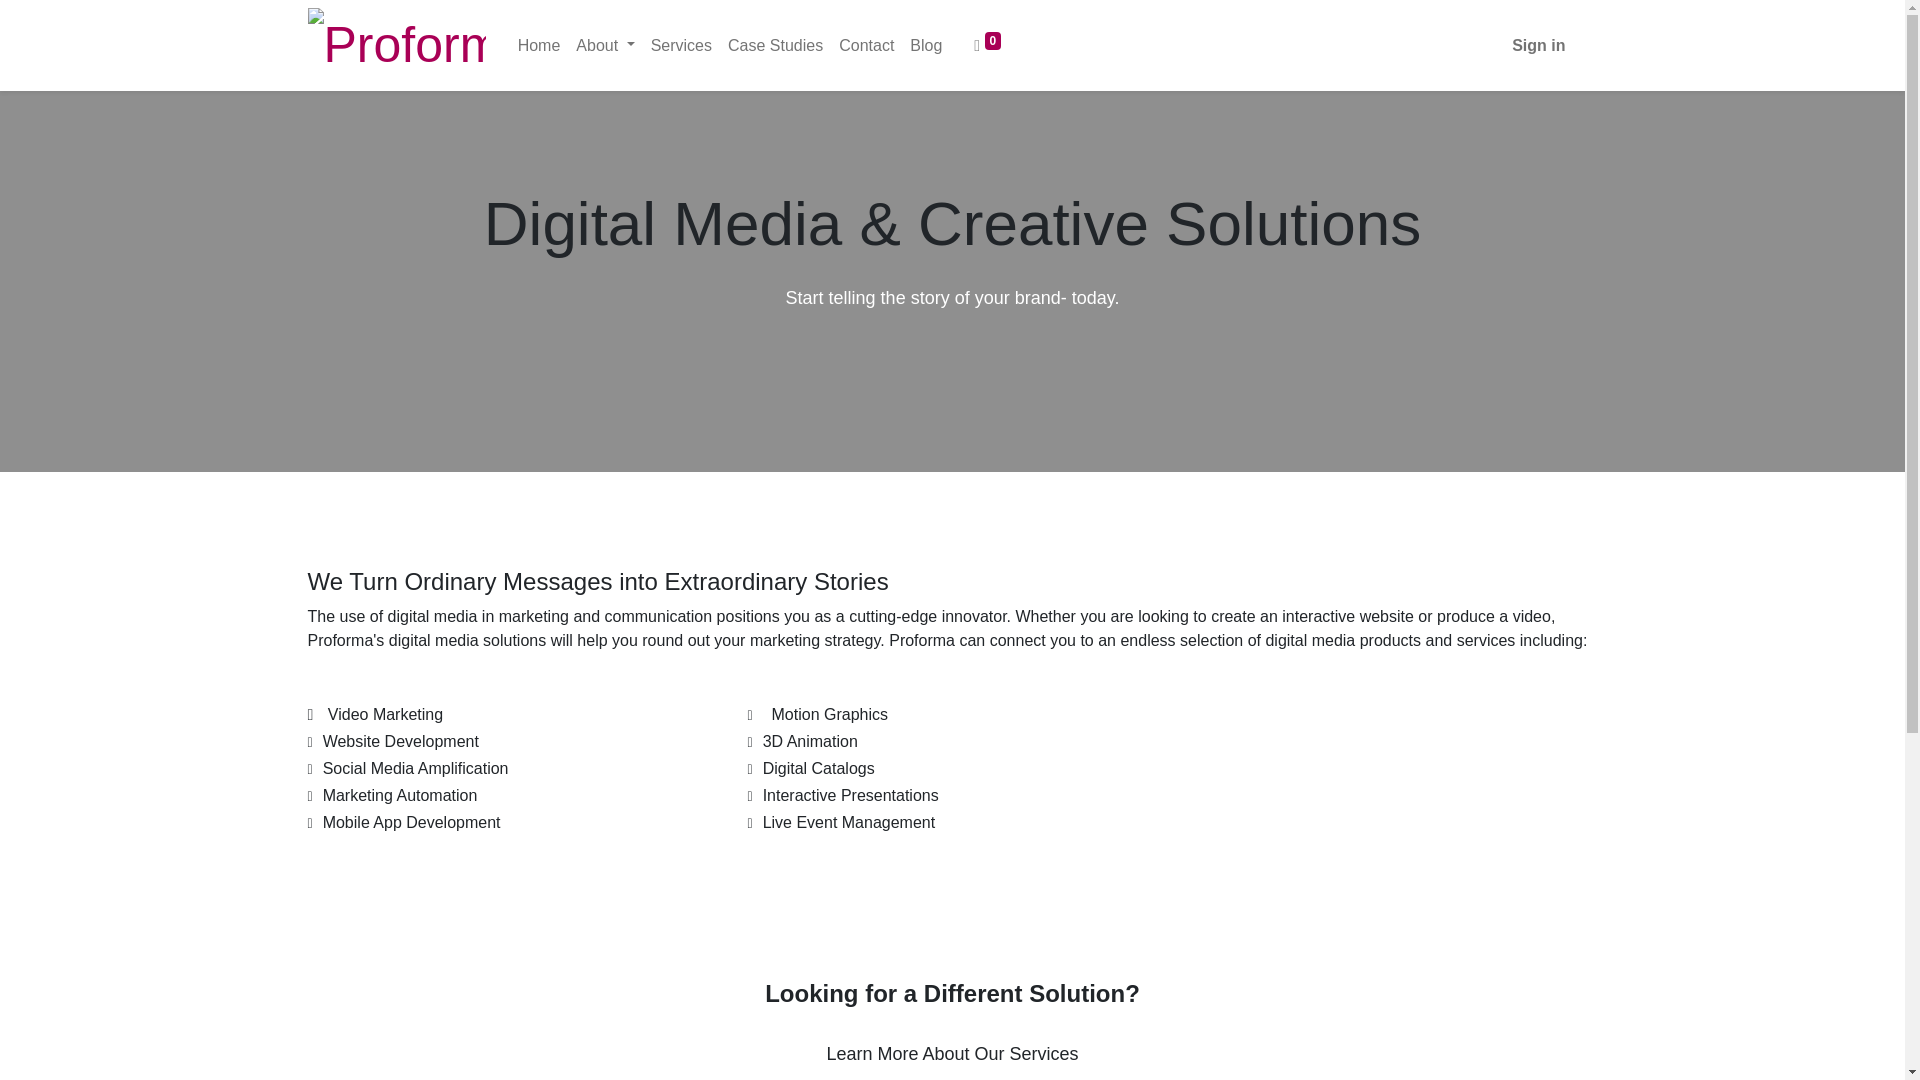 The image size is (1920, 1080). Describe the element at coordinates (987, 45) in the screenshot. I see `0` at that location.